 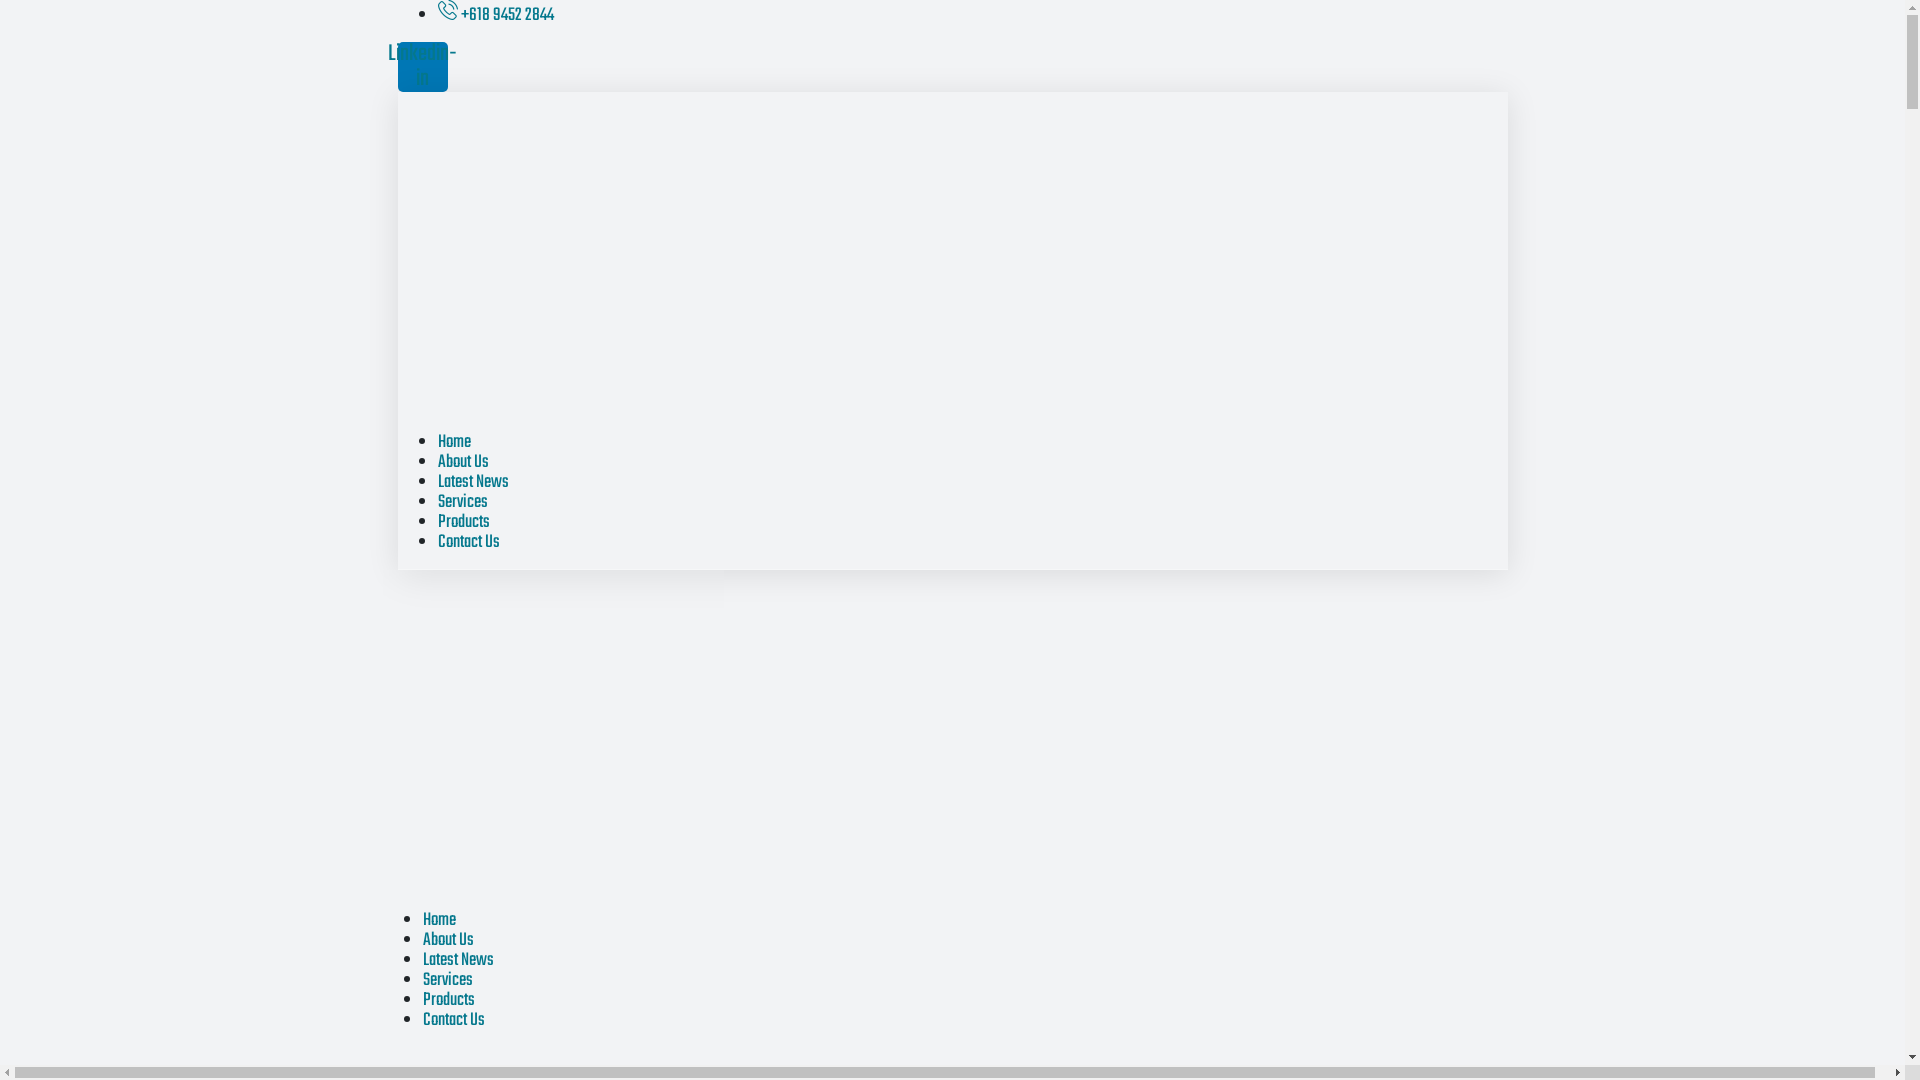 What do you see at coordinates (464, 462) in the screenshot?
I see `About Us` at bounding box center [464, 462].